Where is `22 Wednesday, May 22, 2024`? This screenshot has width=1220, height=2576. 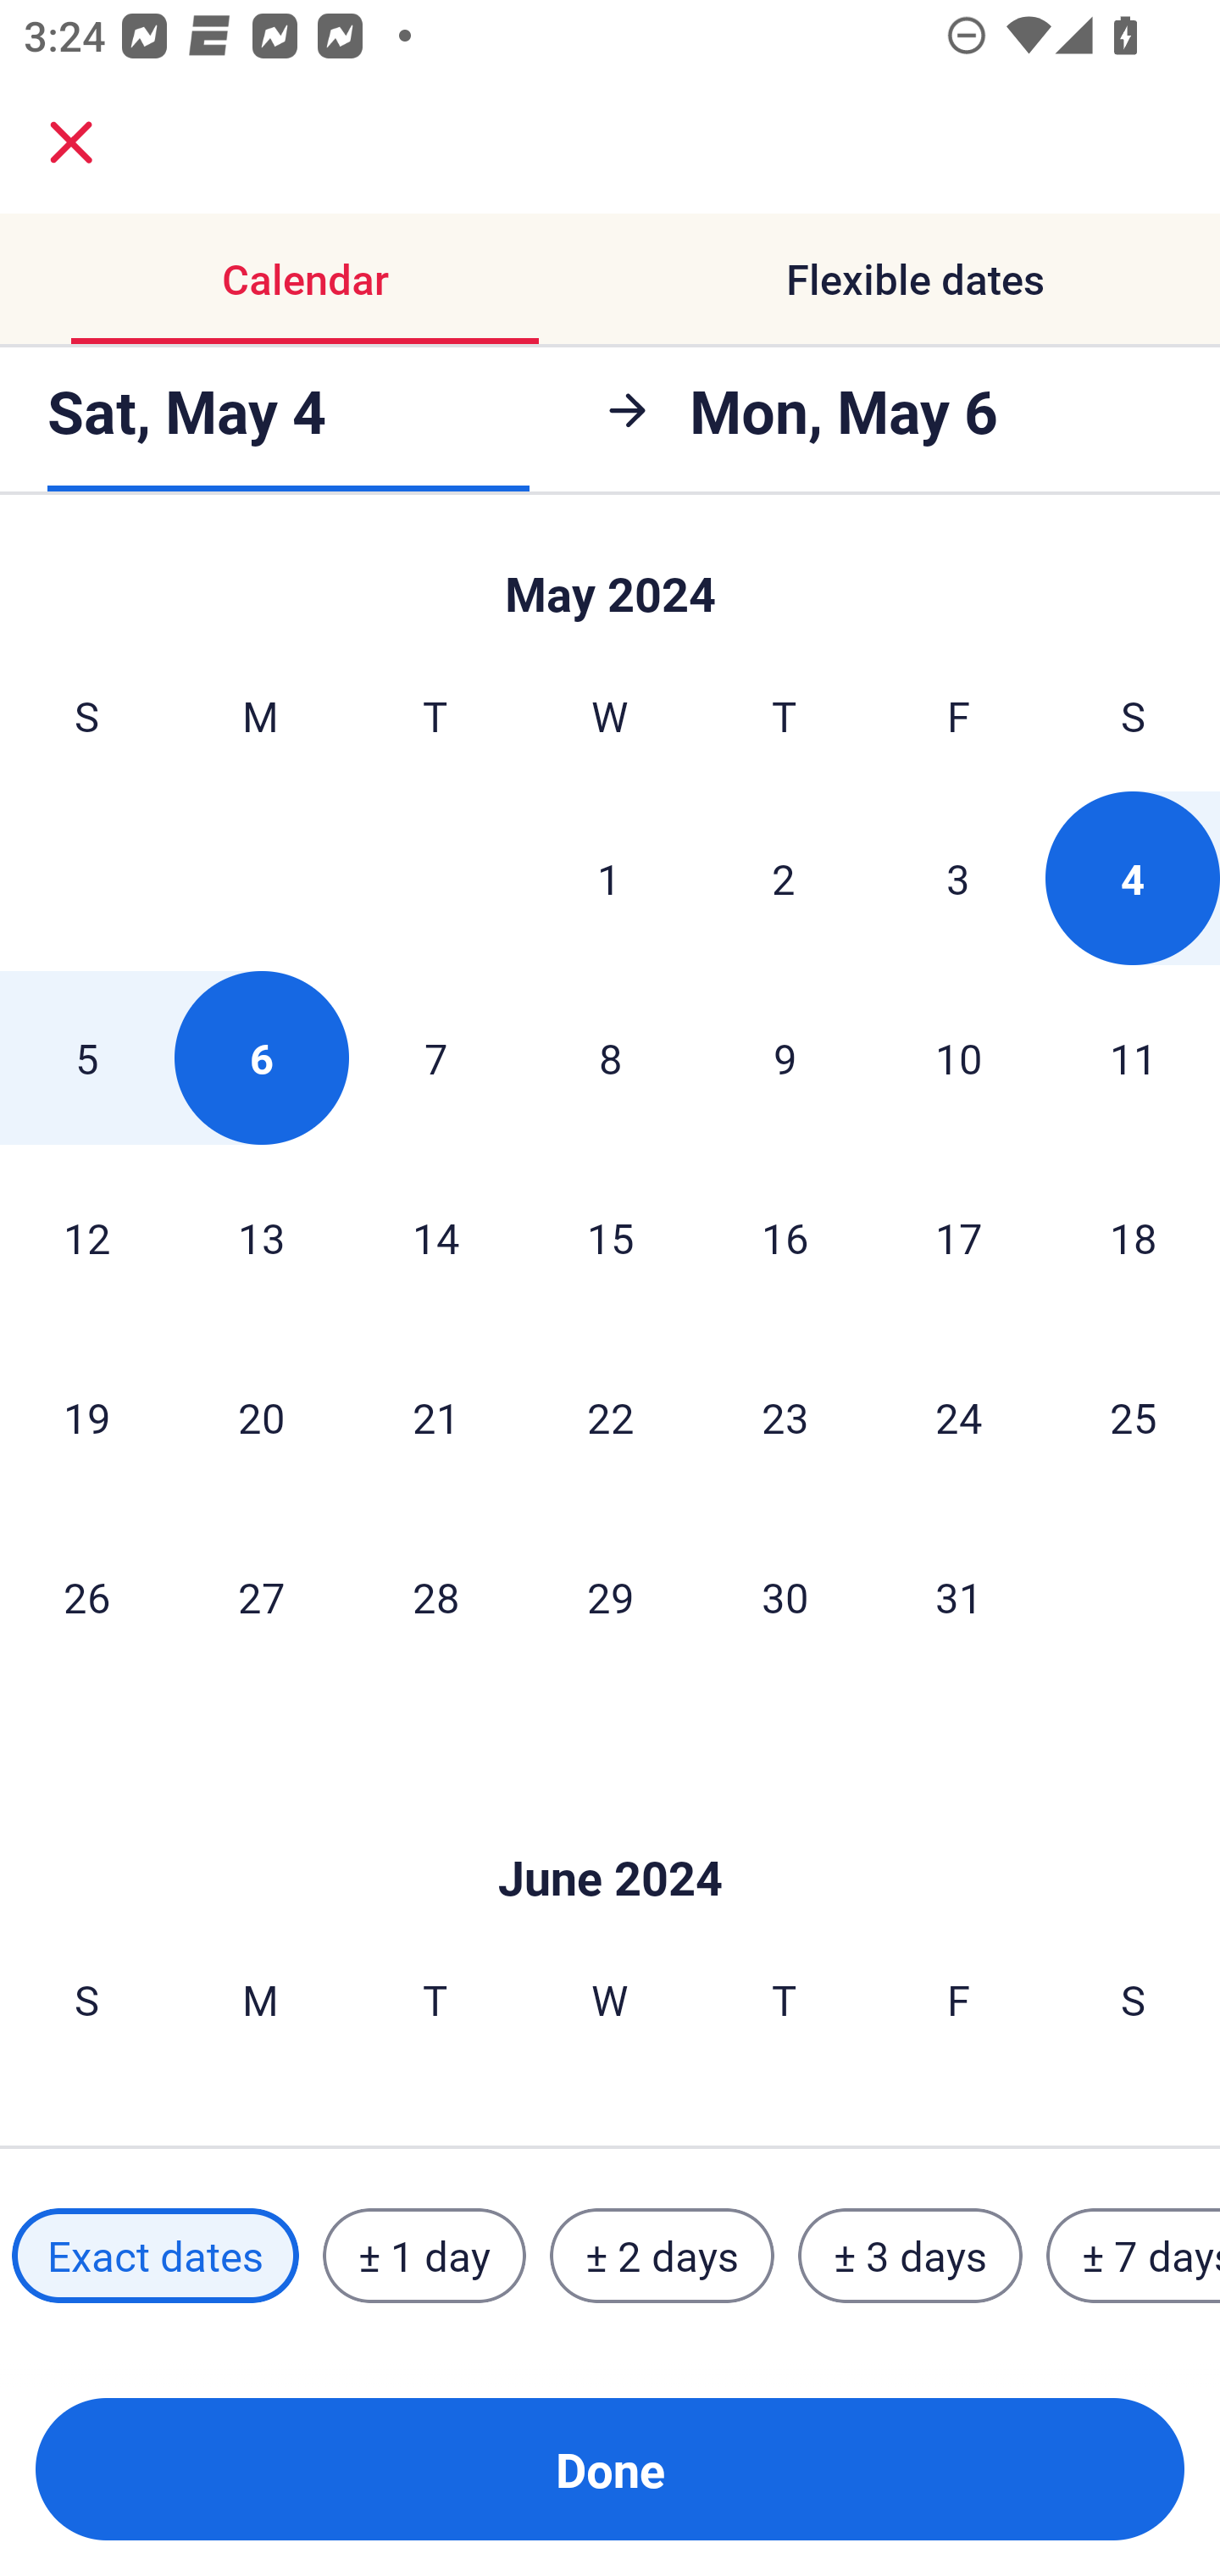 22 Wednesday, May 22, 2024 is located at coordinates (610, 1417).